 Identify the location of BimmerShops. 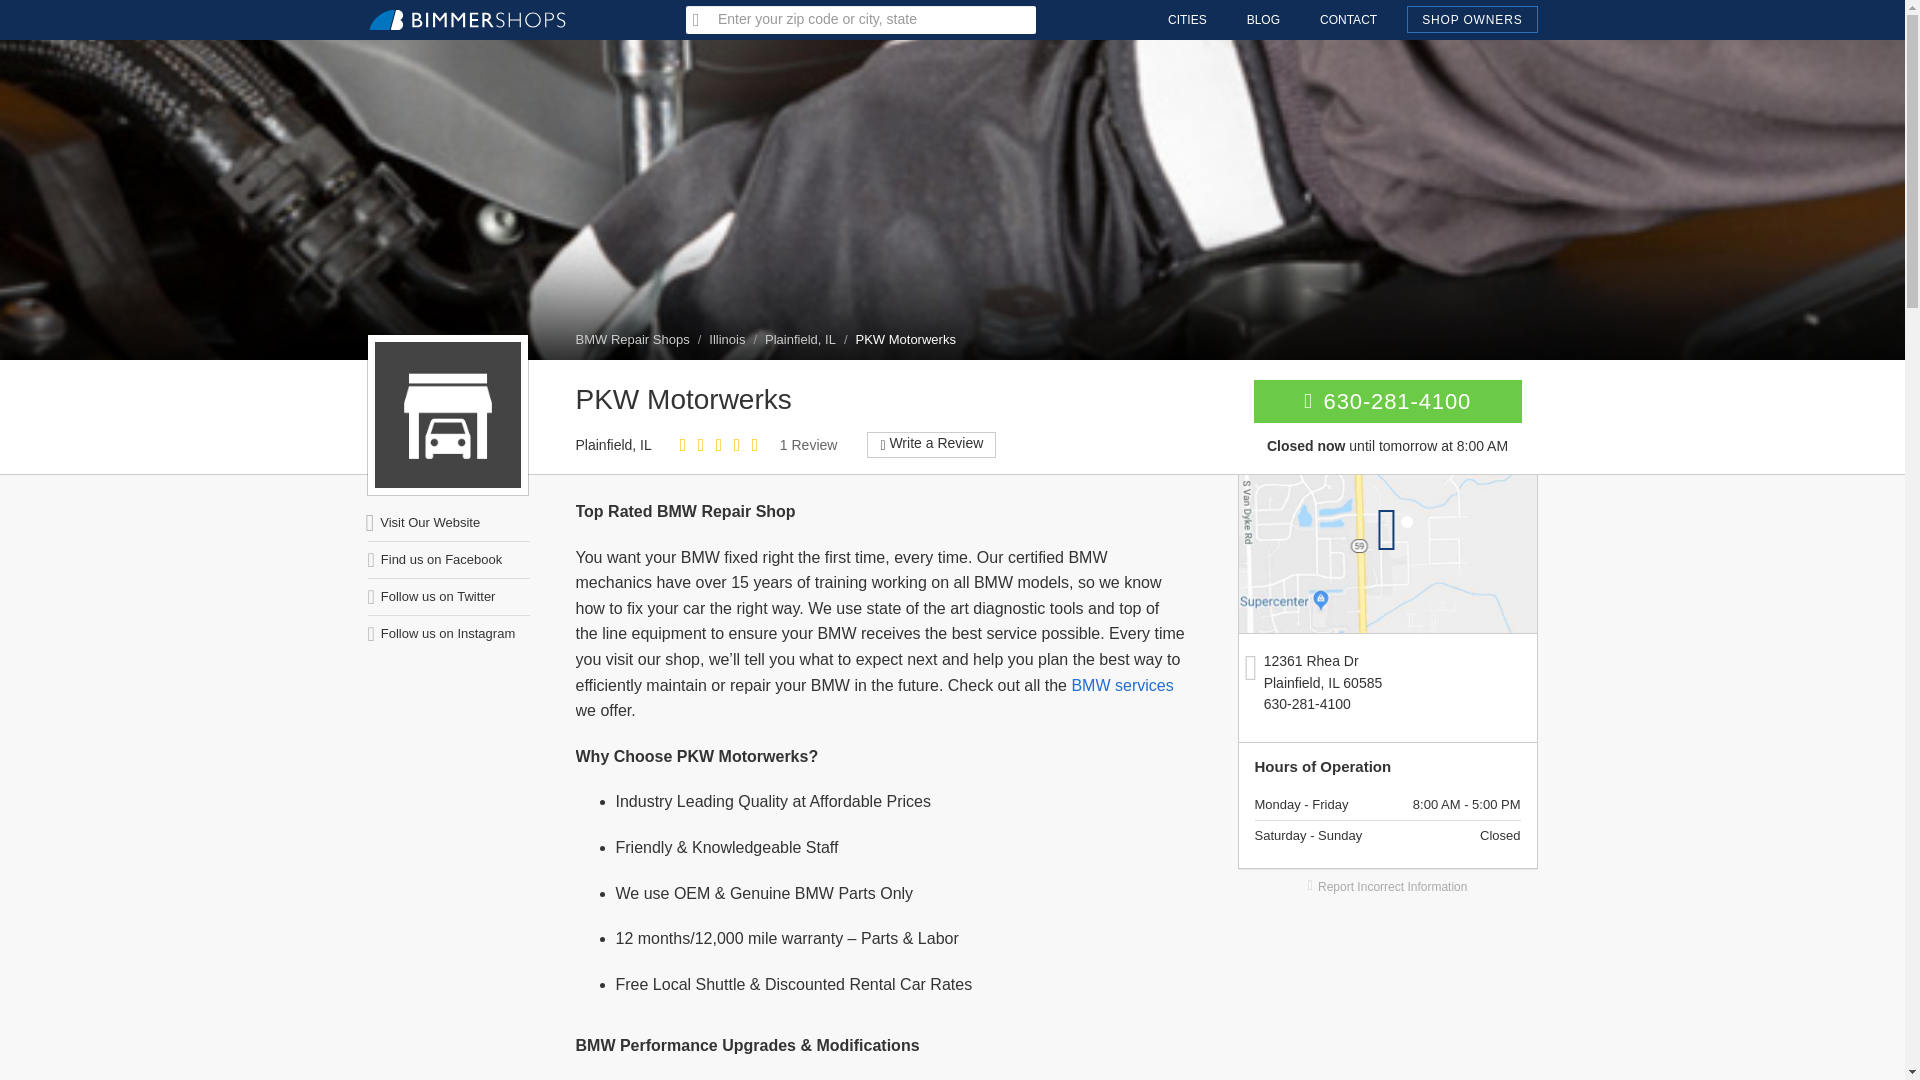
(467, 10).